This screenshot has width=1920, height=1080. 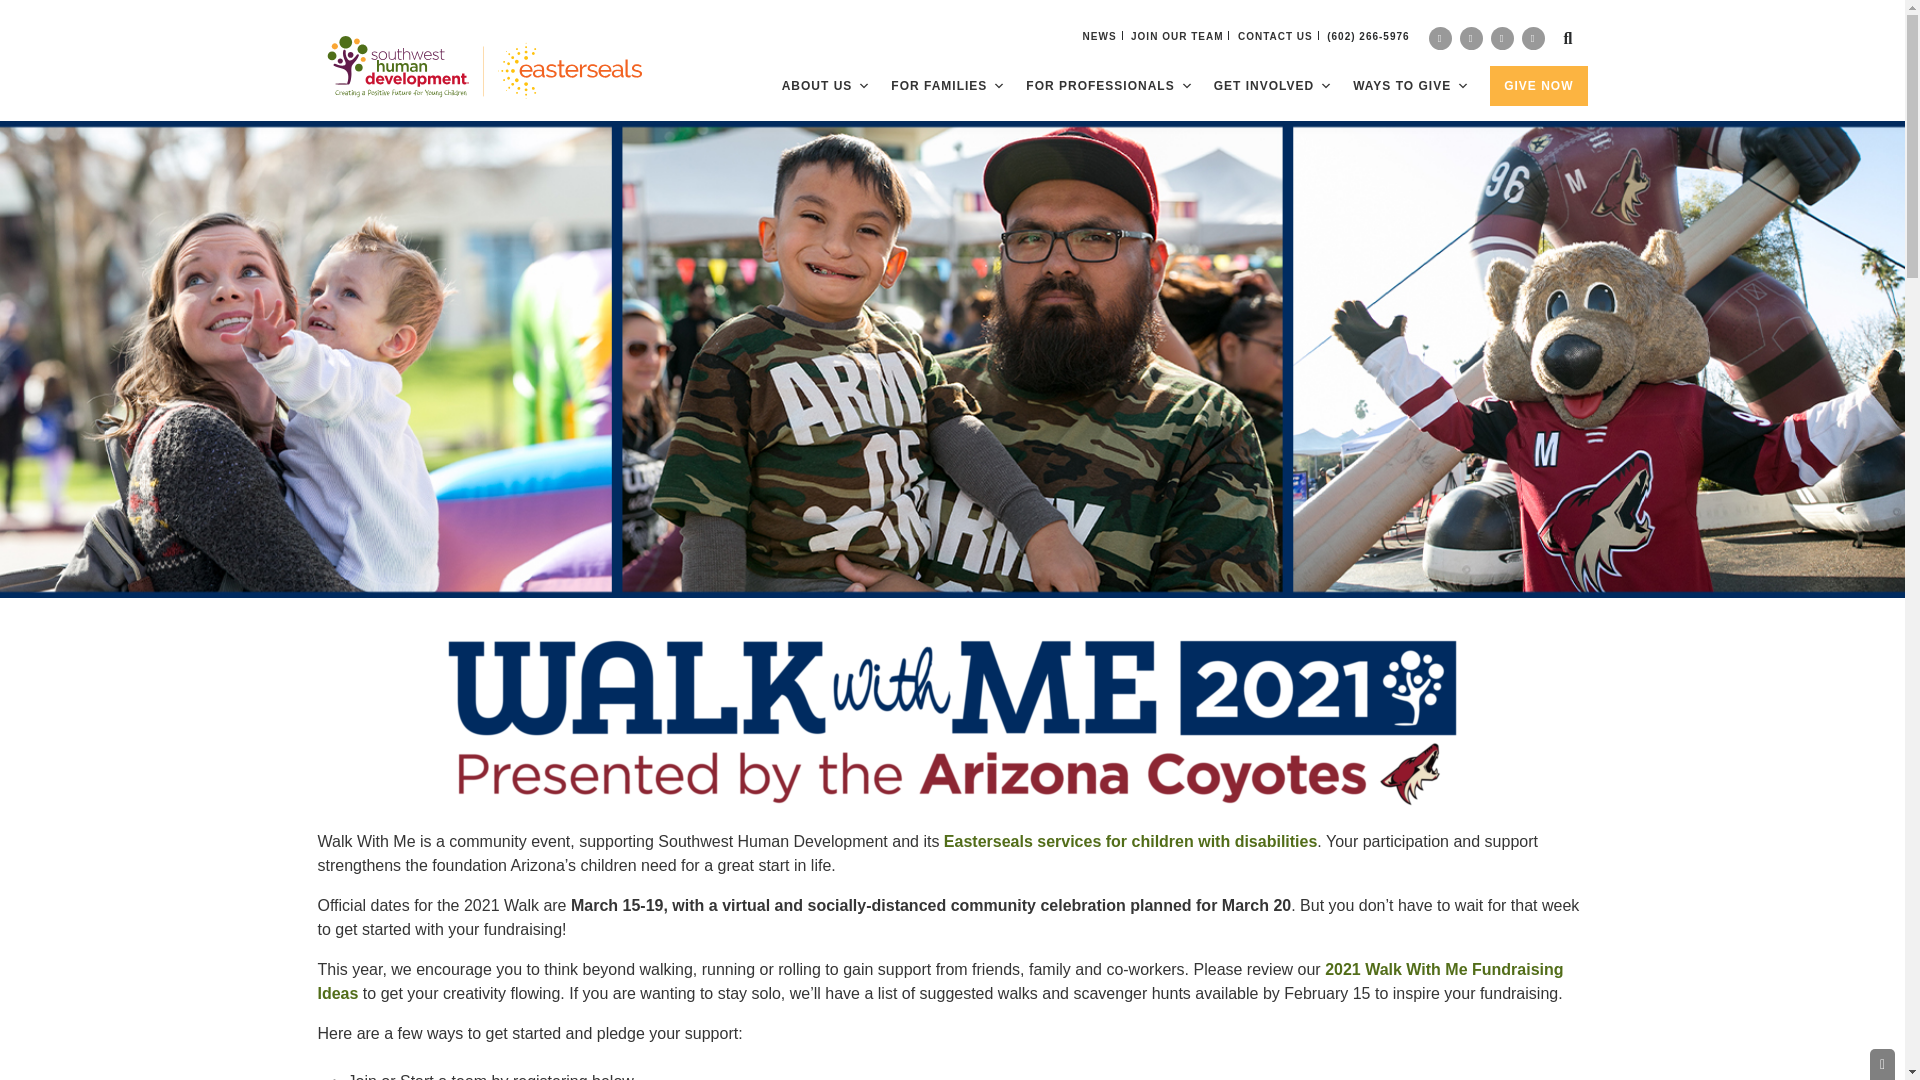 What do you see at coordinates (1534, 38) in the screenshot?
I see `YouTube` at bounding box center [1534, 38].